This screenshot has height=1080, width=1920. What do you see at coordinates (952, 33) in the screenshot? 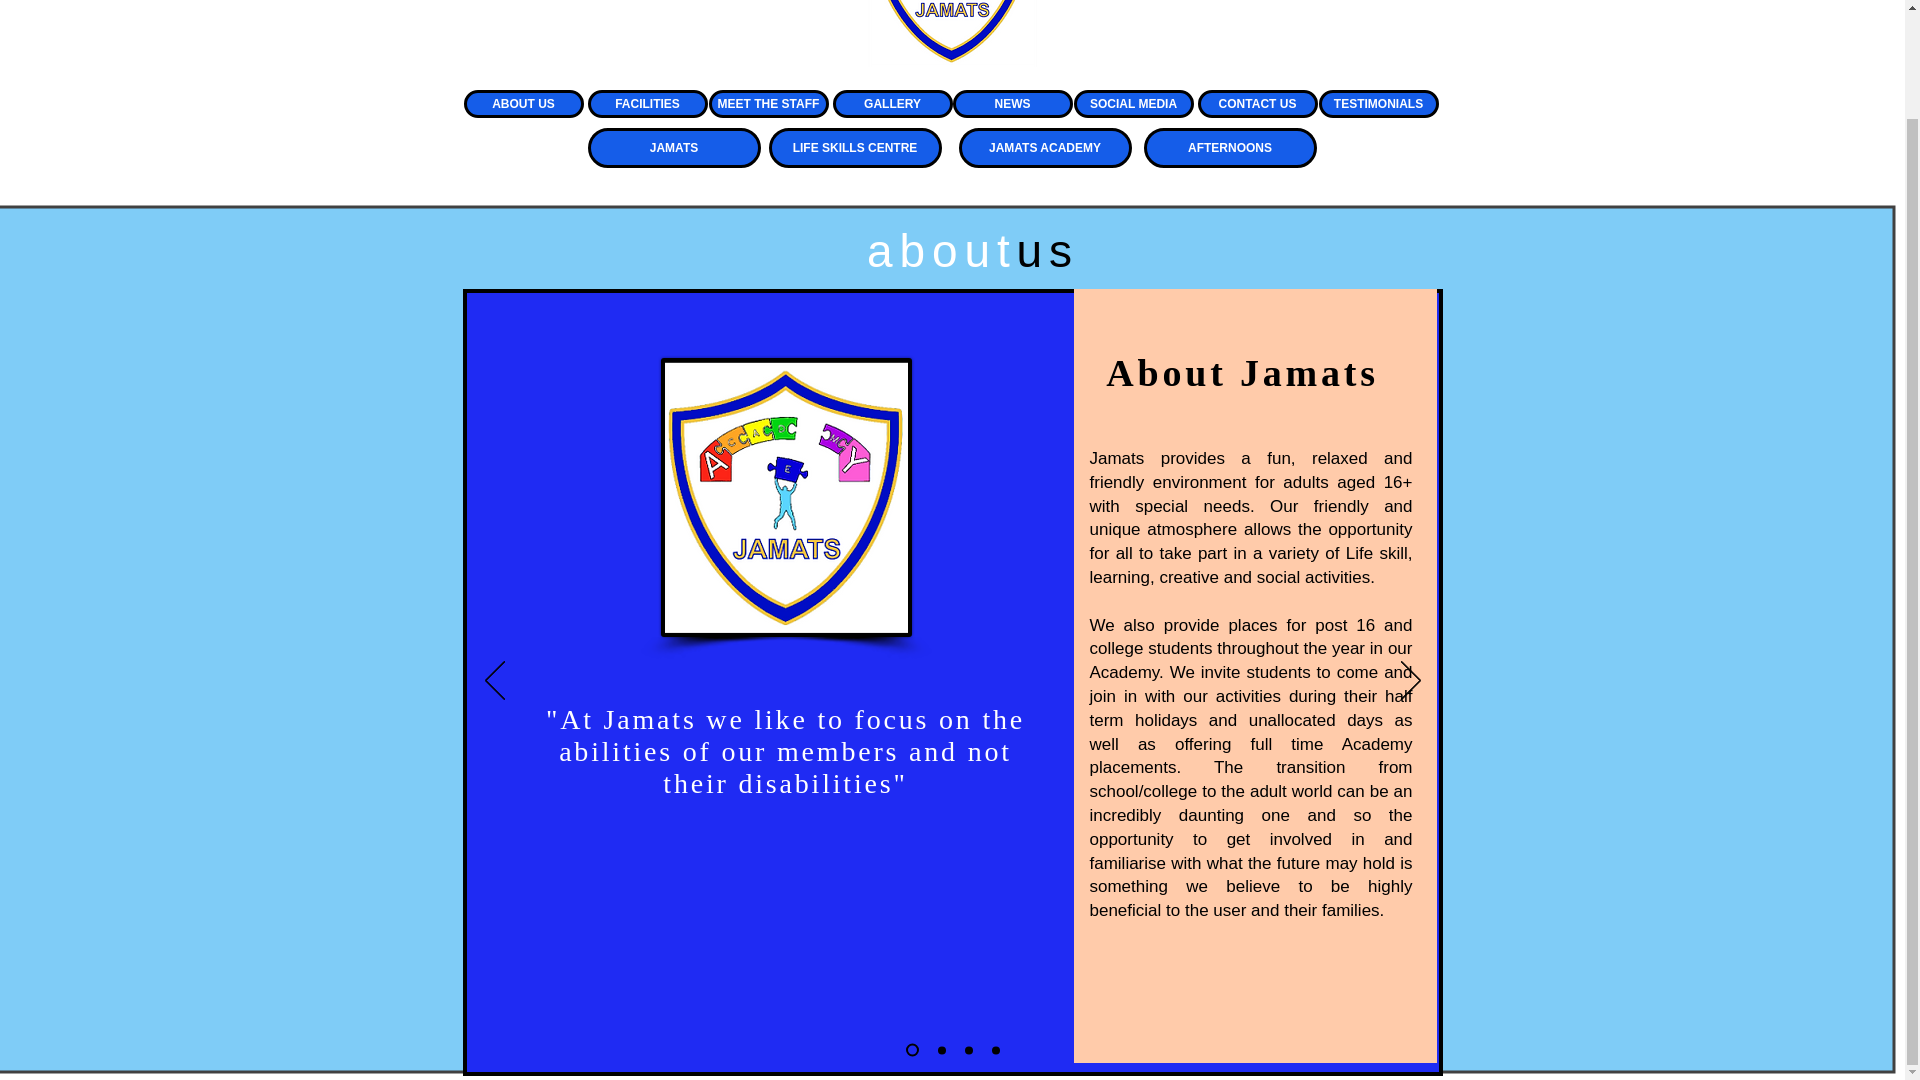
I see `Picture1.png` at bounding box center [952, 33].